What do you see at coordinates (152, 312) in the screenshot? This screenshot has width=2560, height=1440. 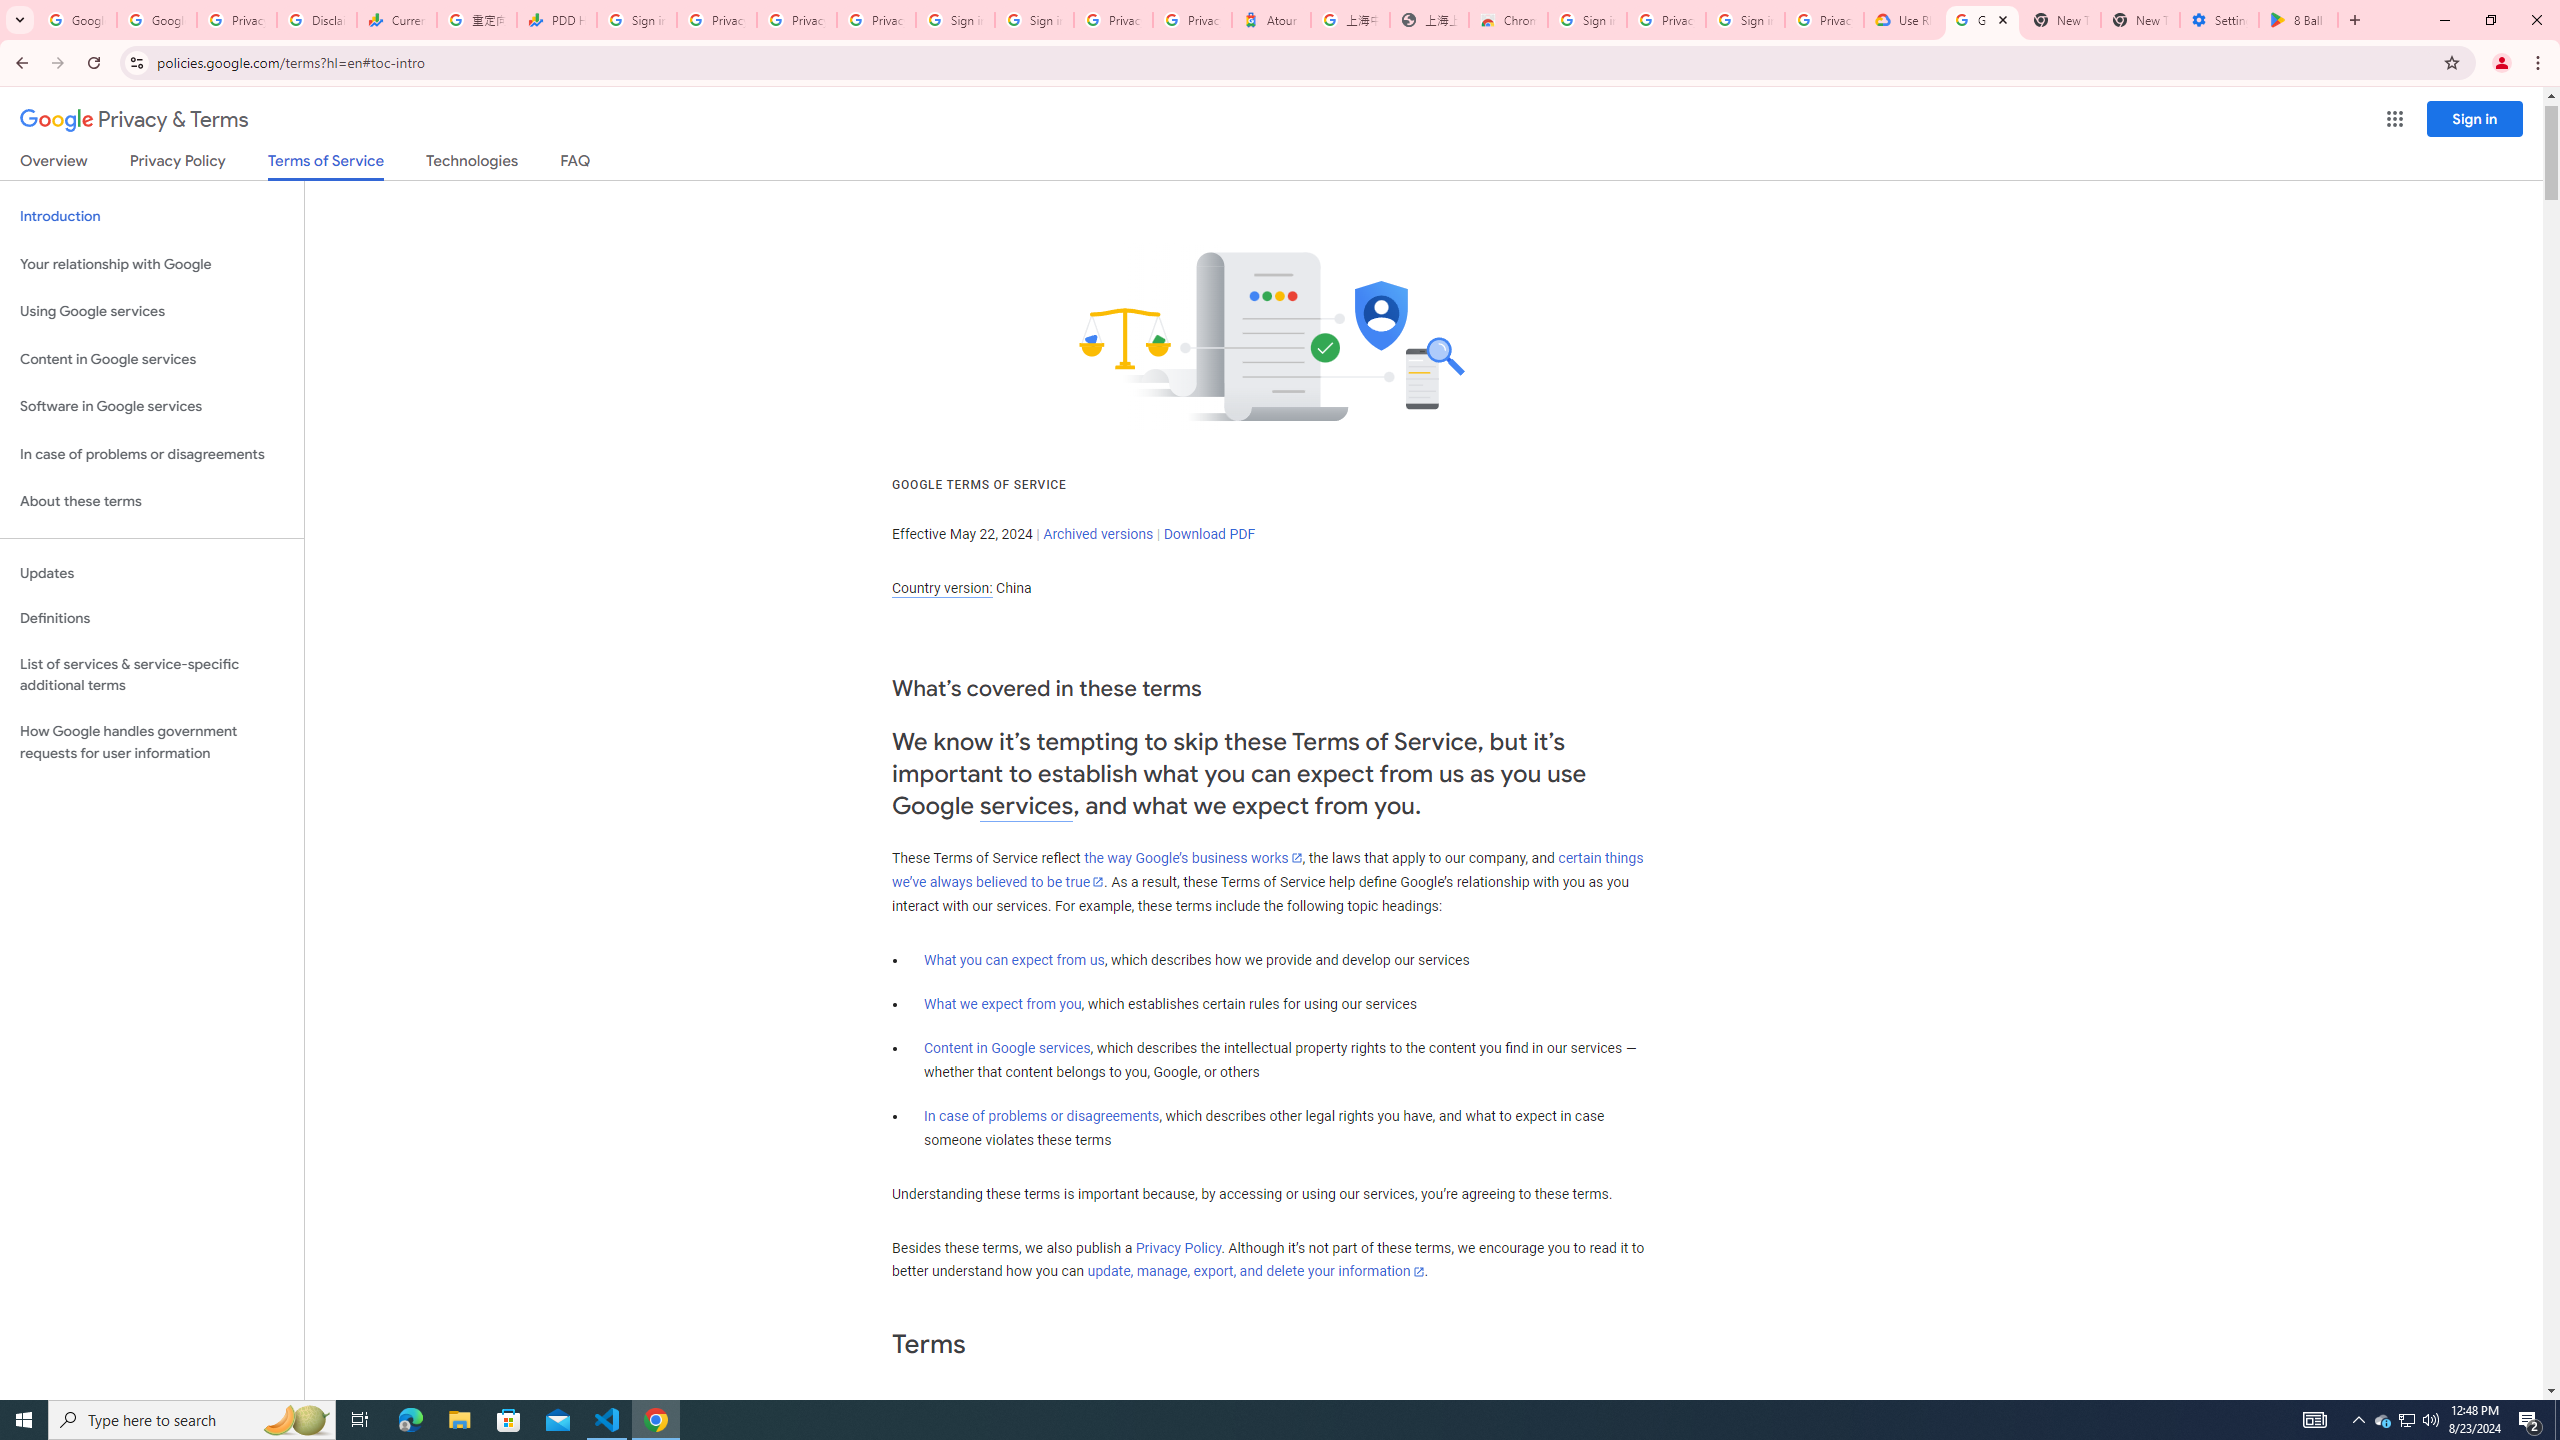 I see `Using Google services` at bounding box center [152, 312].